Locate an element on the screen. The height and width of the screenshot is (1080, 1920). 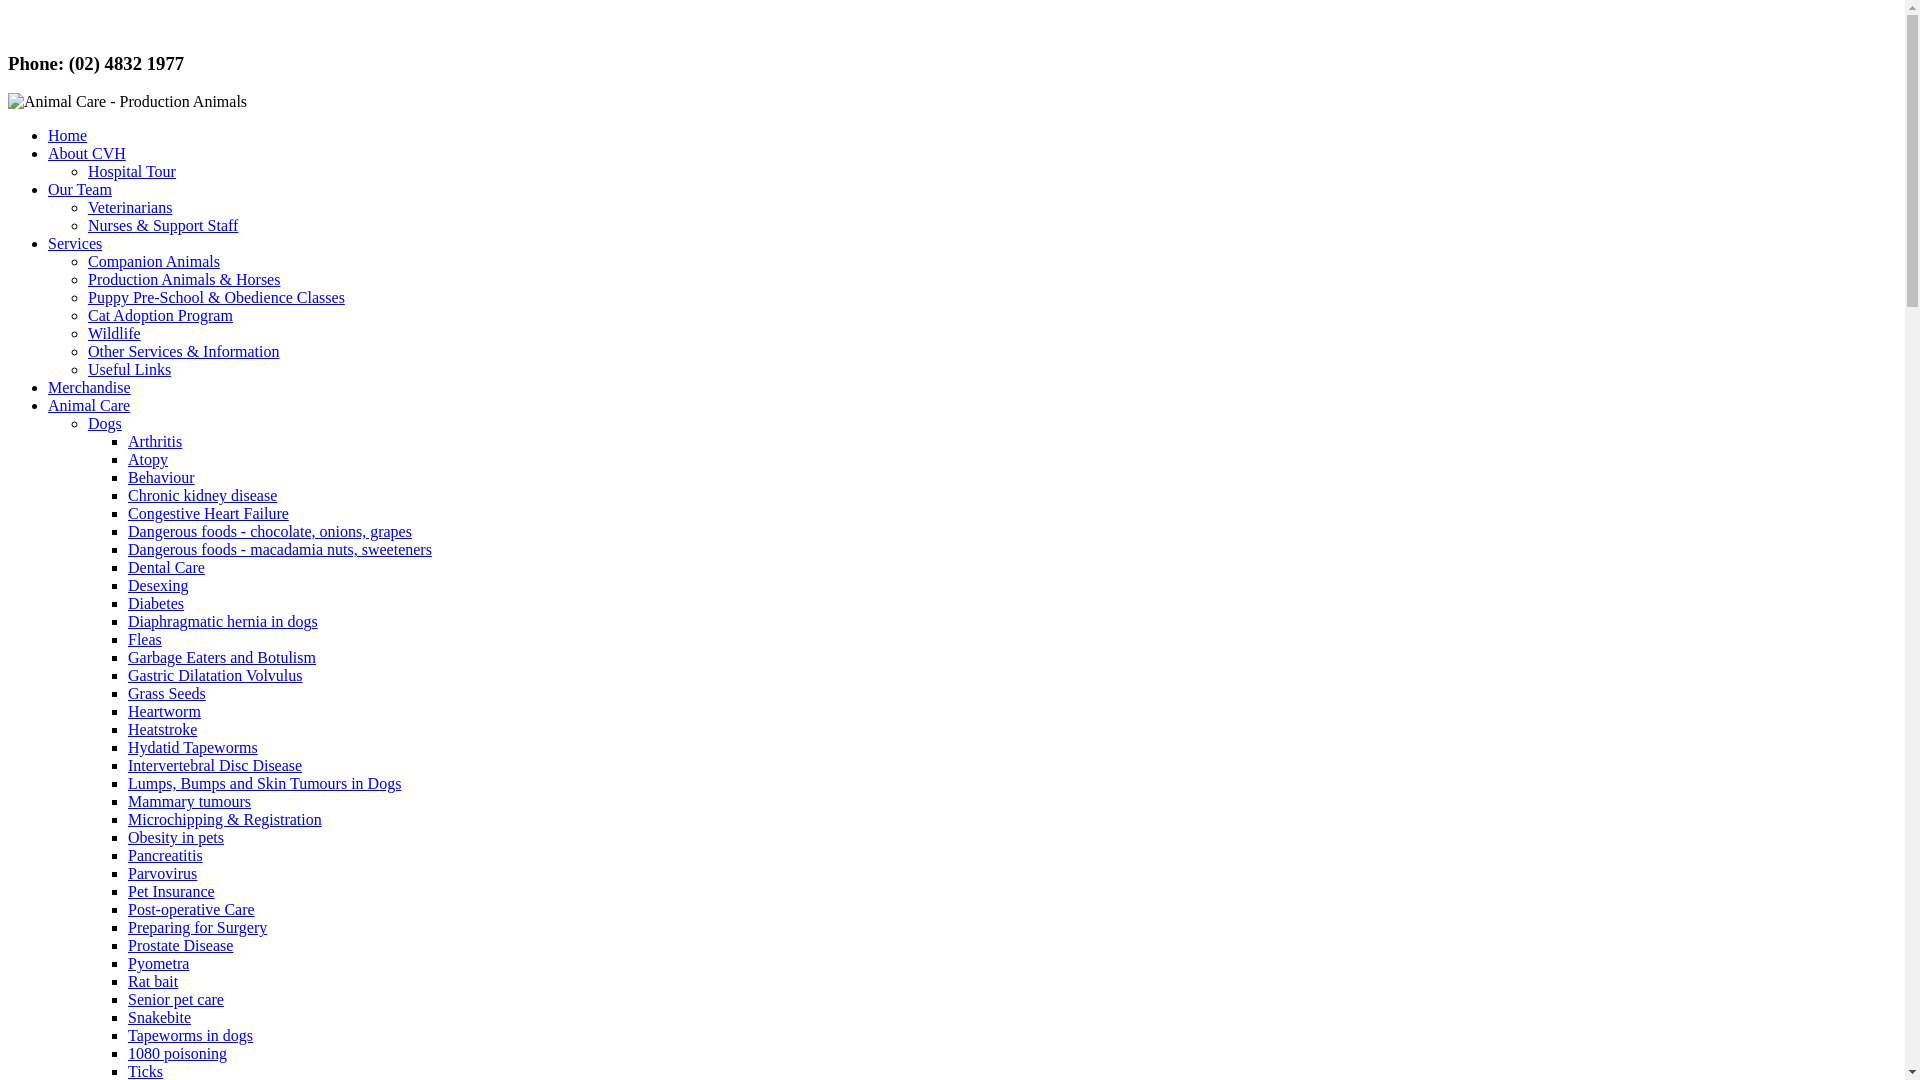
Post-operative Care is located at coordinates (192, 910).